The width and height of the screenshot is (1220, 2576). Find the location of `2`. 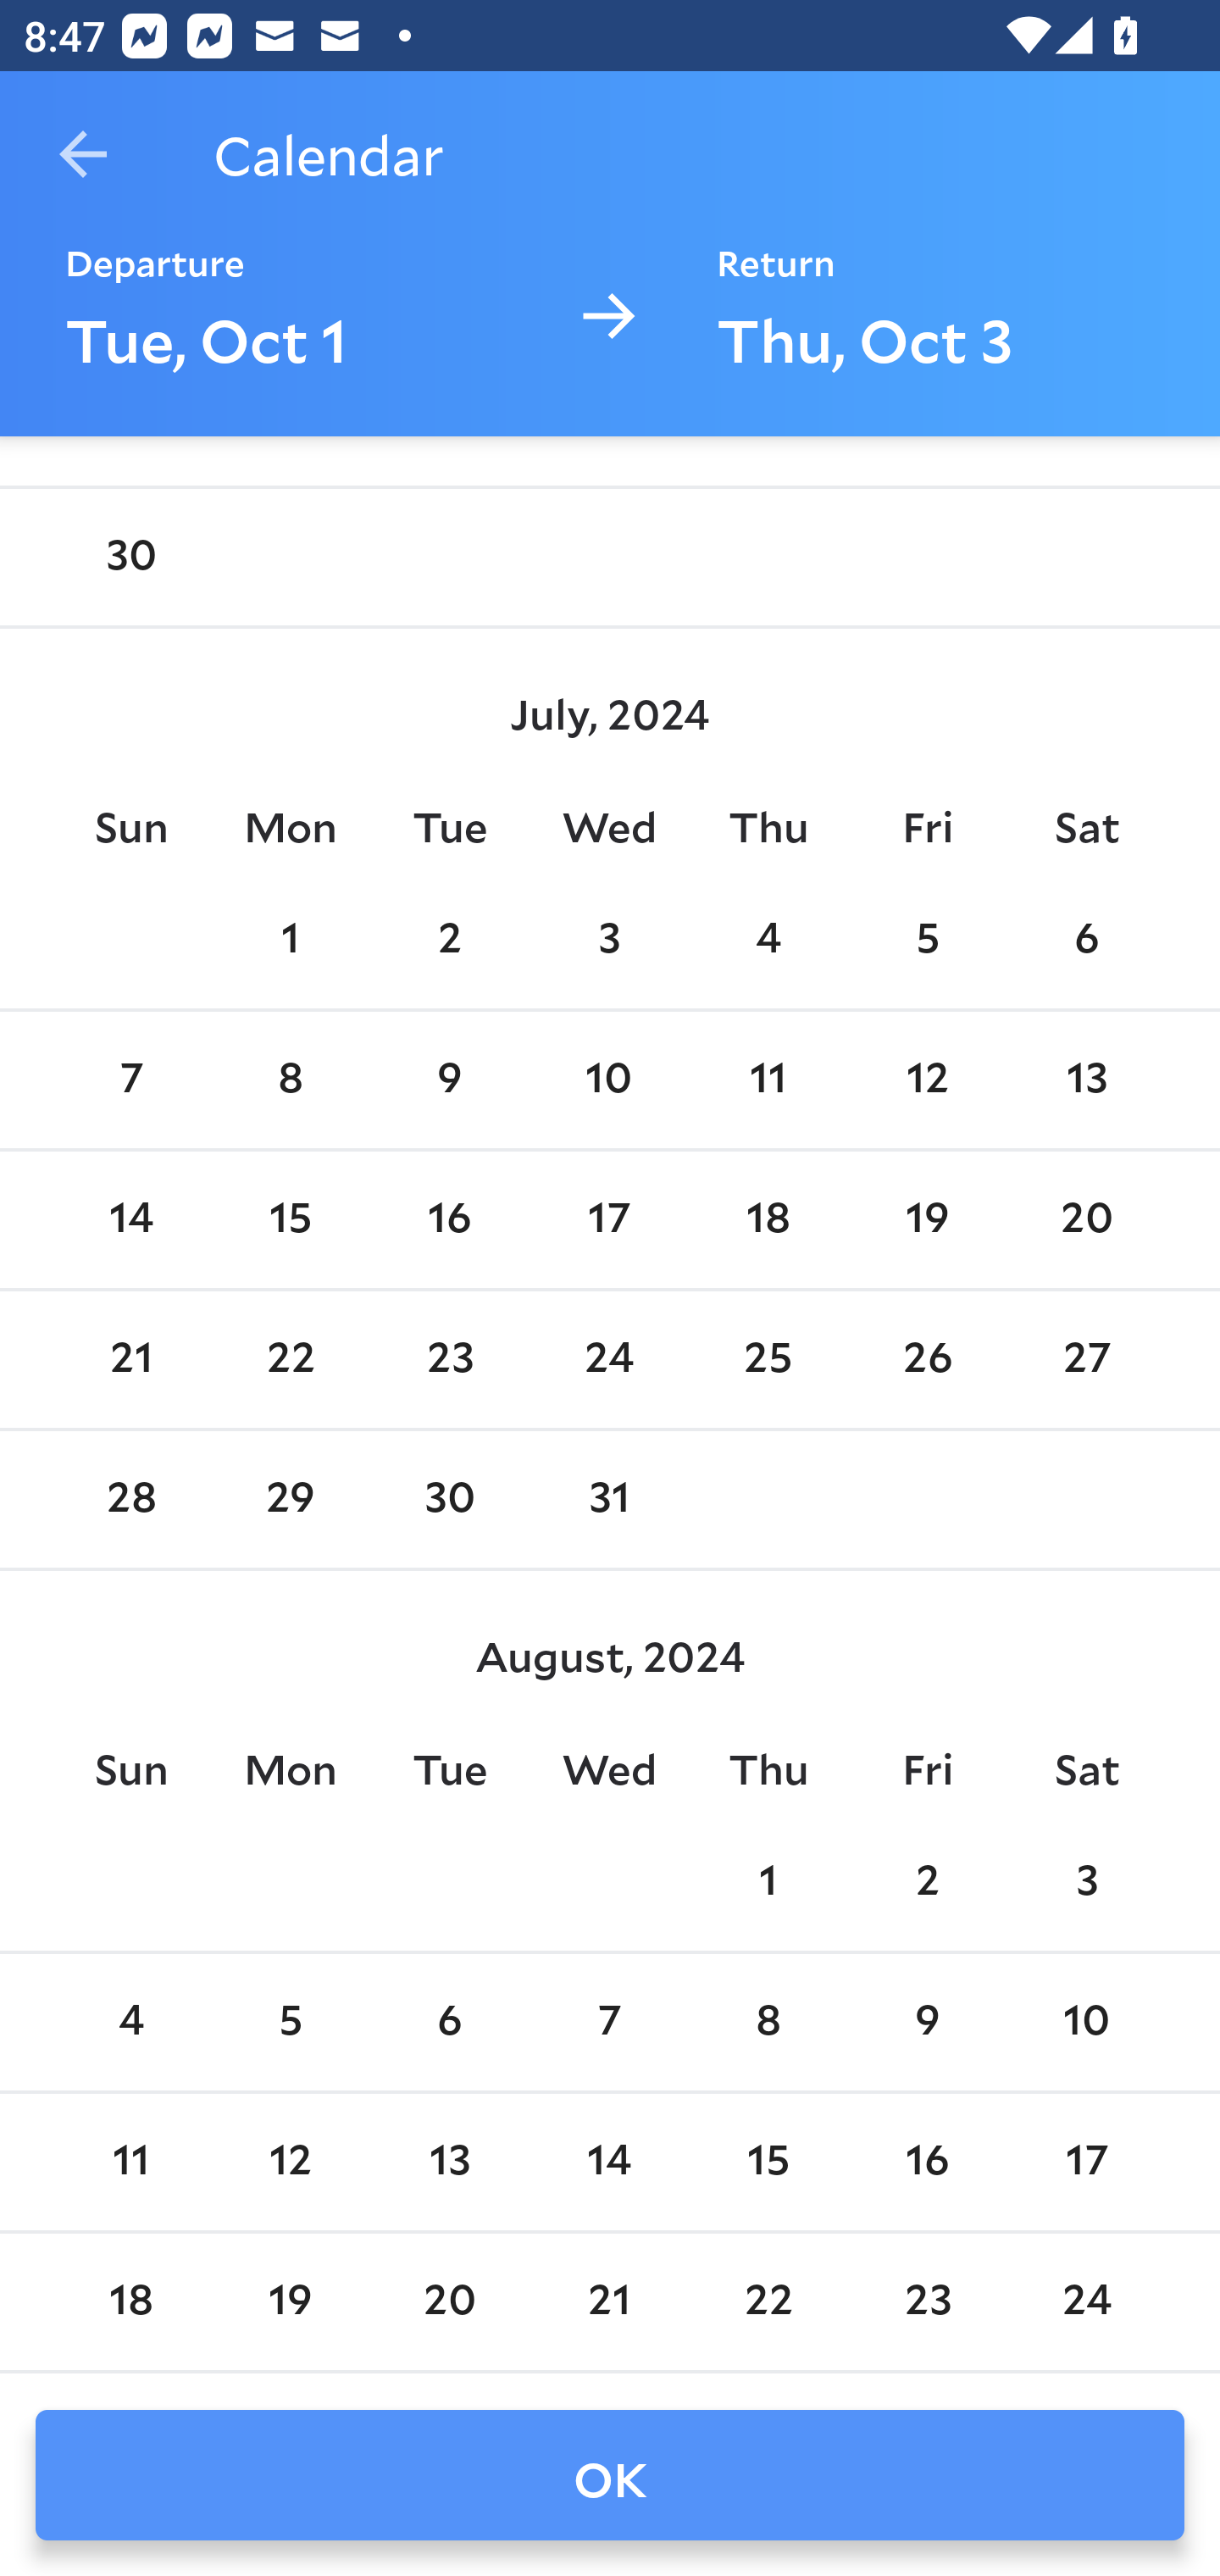

2 is located at coordinates (449, 940).